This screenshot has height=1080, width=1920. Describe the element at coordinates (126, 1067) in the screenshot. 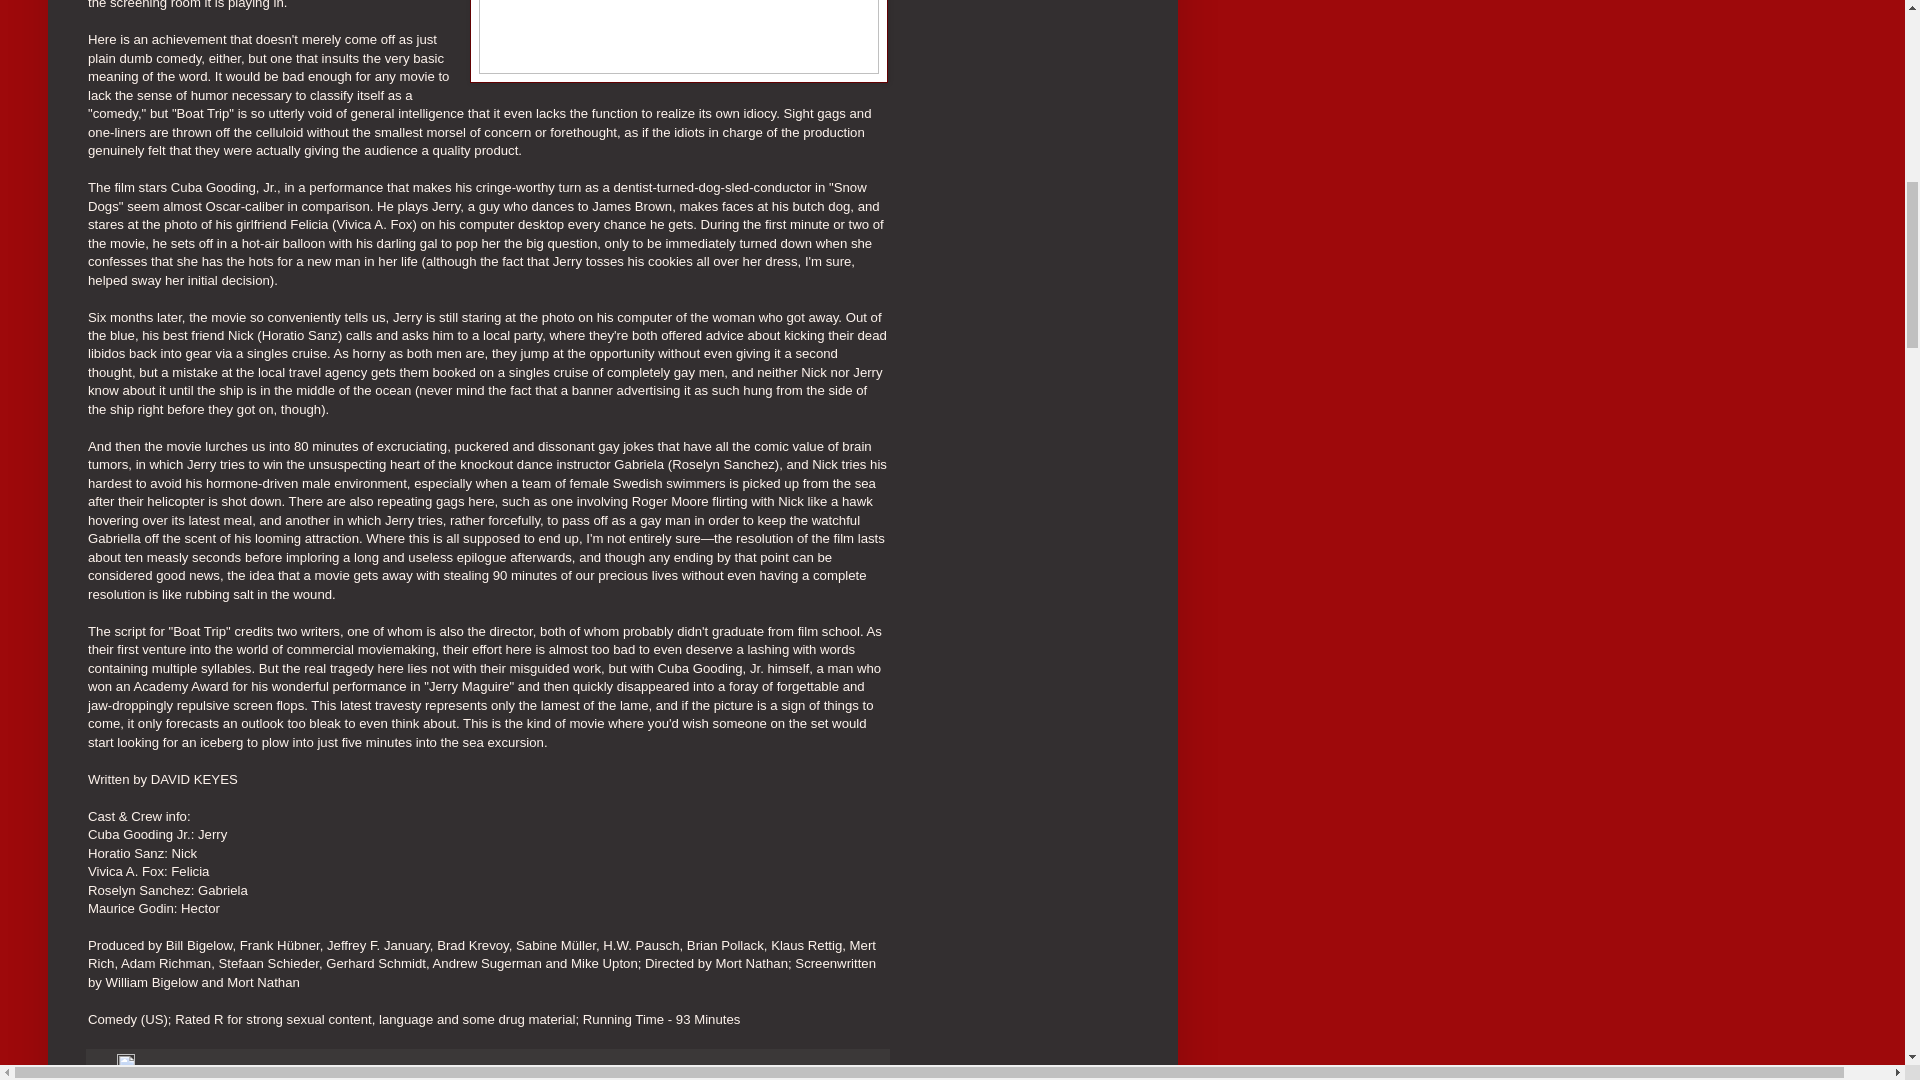

I see `Edit Post` at that location.